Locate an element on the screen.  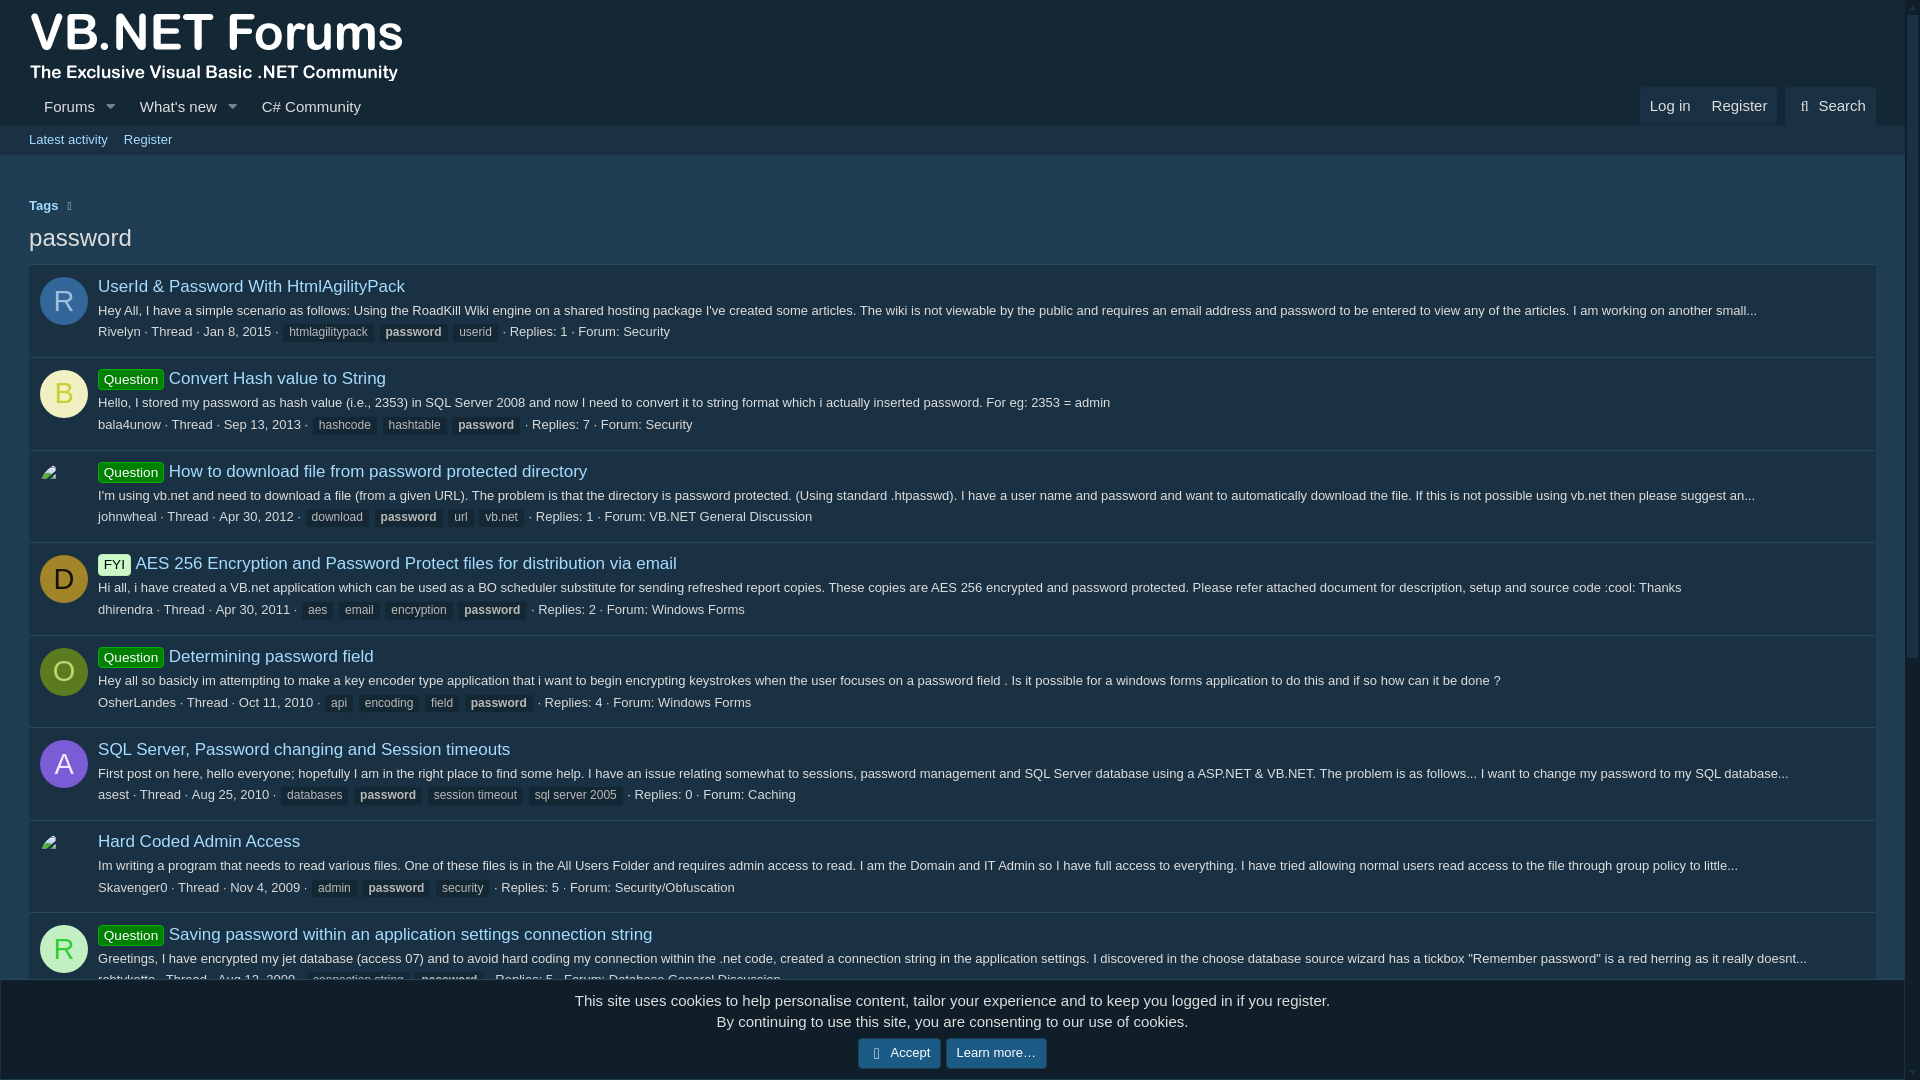
Security is located at coordinates (646, 332).